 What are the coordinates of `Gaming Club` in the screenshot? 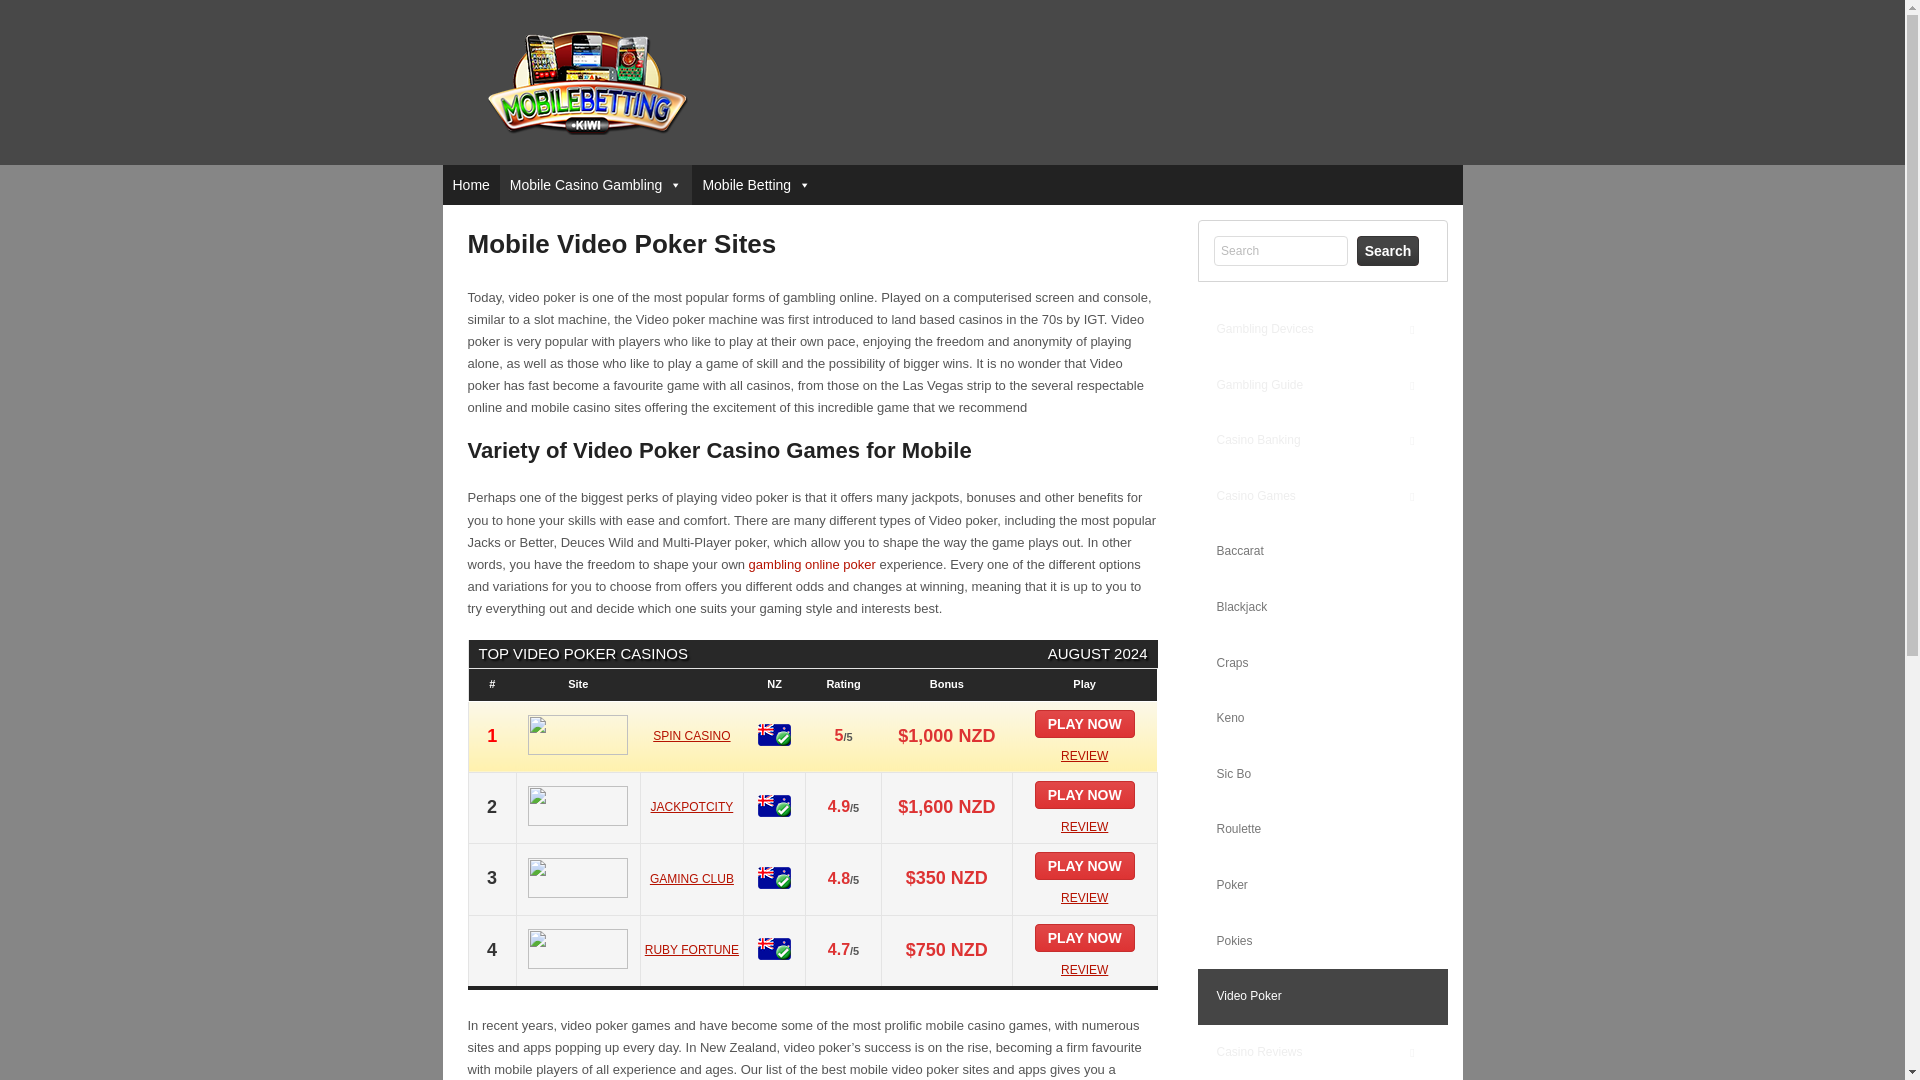 It's located at (1084, 898).